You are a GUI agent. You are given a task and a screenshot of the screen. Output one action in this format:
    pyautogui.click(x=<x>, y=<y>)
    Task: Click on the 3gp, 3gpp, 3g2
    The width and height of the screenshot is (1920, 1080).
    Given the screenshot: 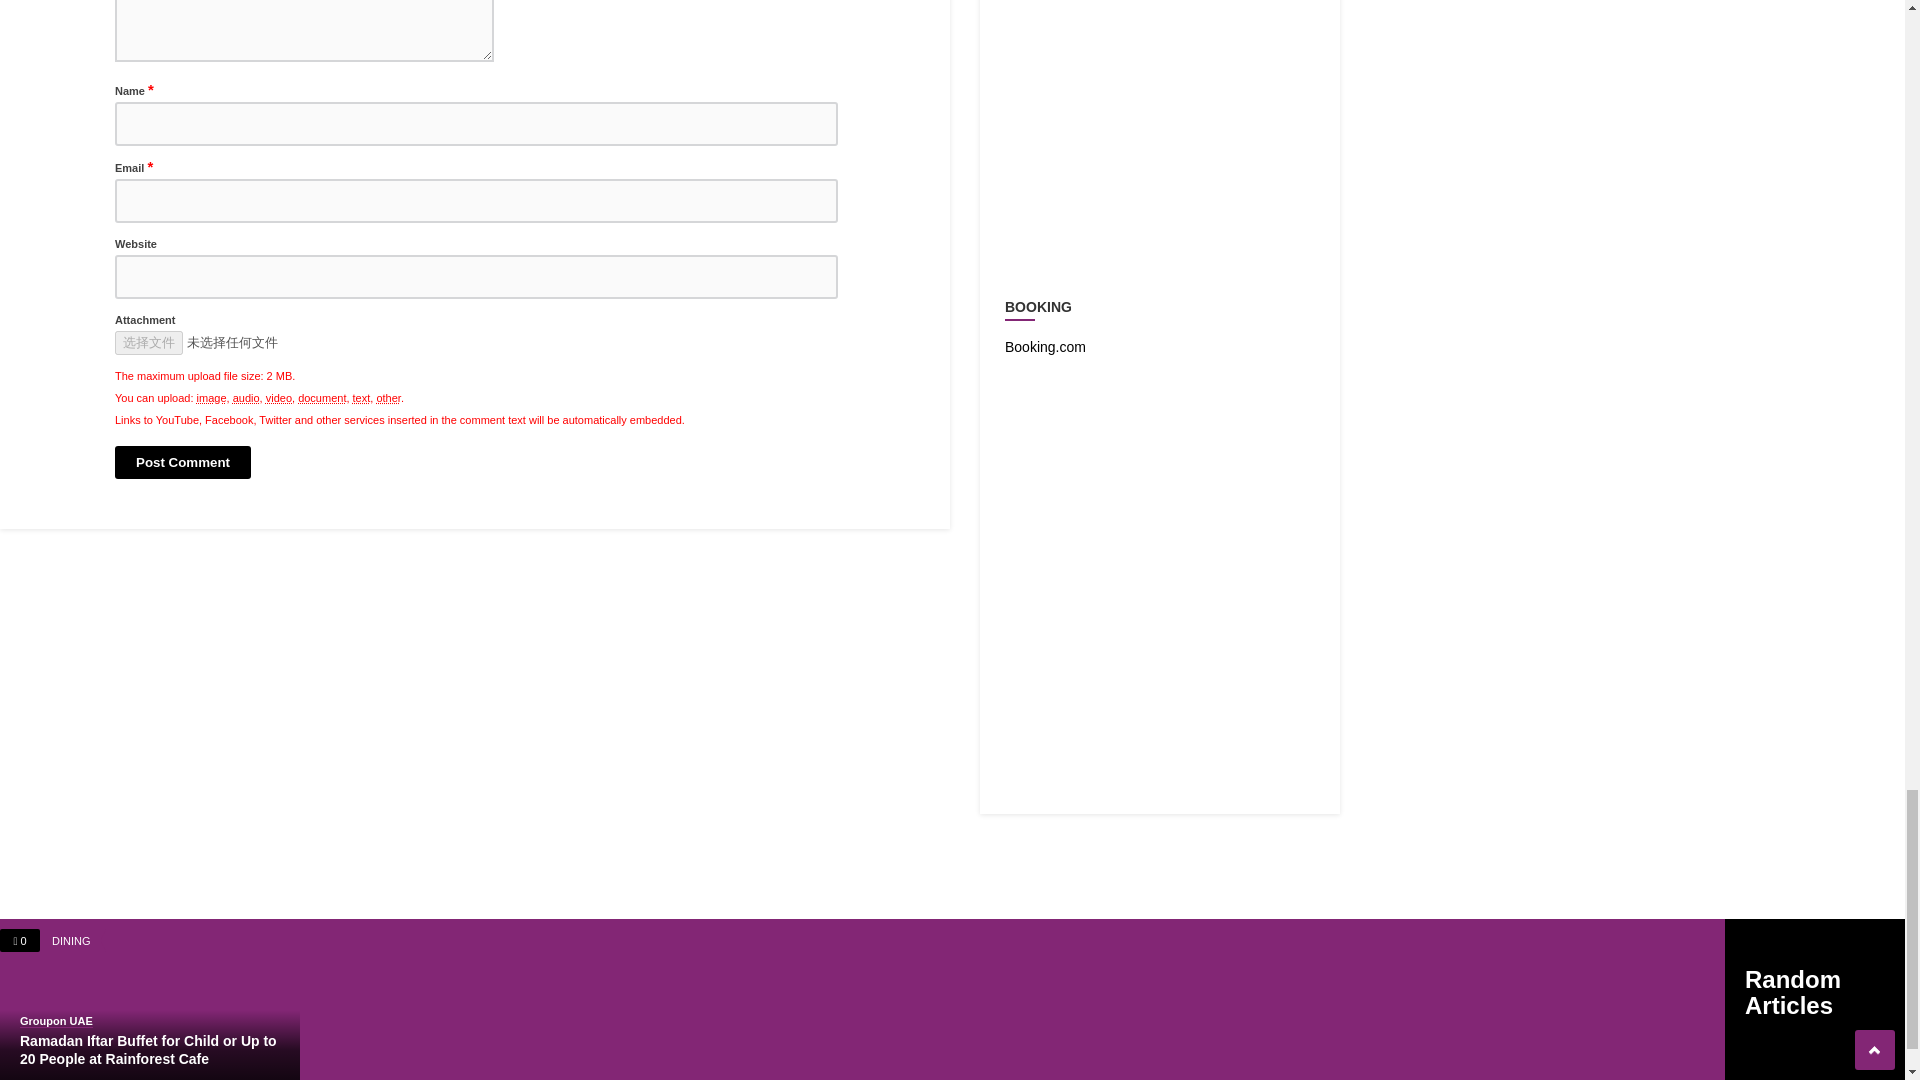 What is the action you would take?
    pyautogui.click(x=278, y=398)
    